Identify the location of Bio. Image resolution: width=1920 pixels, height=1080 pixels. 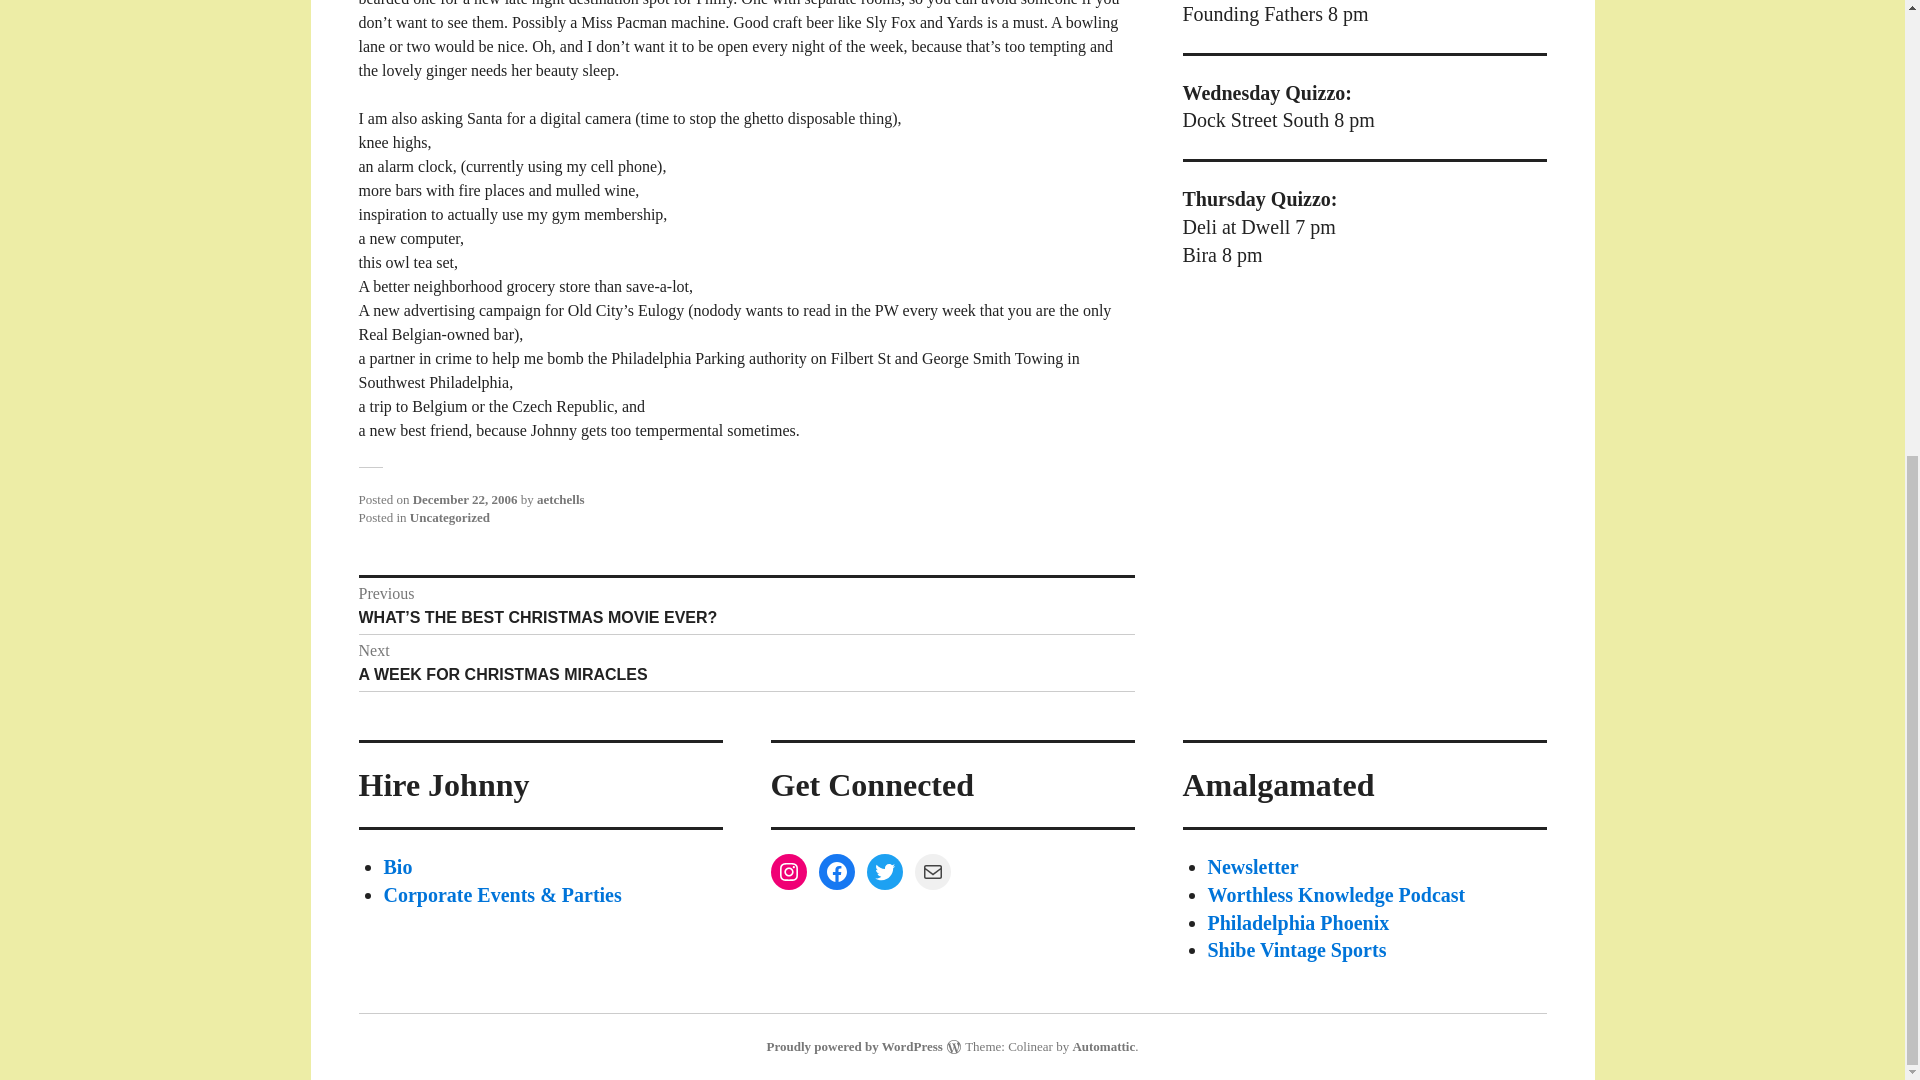
(1298, 922).